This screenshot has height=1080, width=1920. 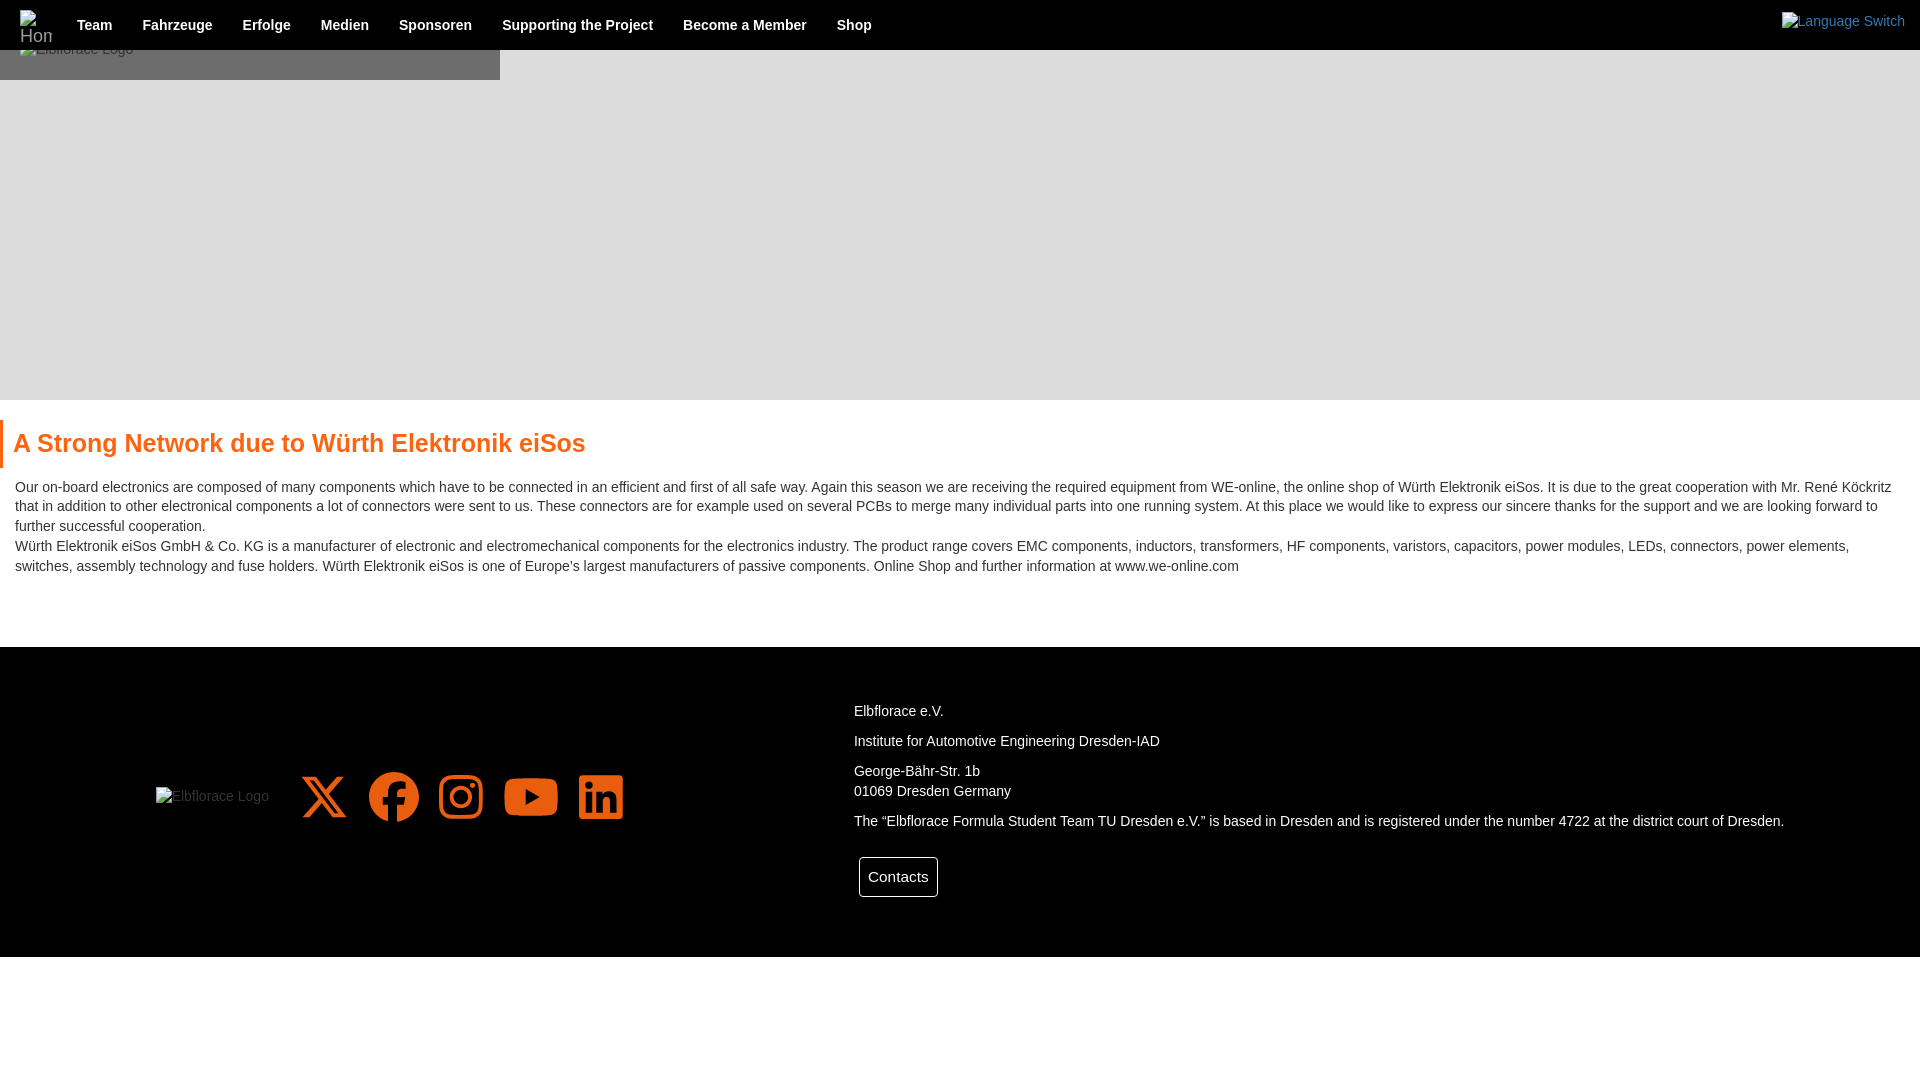 I want to click on Team, so click(x=94, y=24).